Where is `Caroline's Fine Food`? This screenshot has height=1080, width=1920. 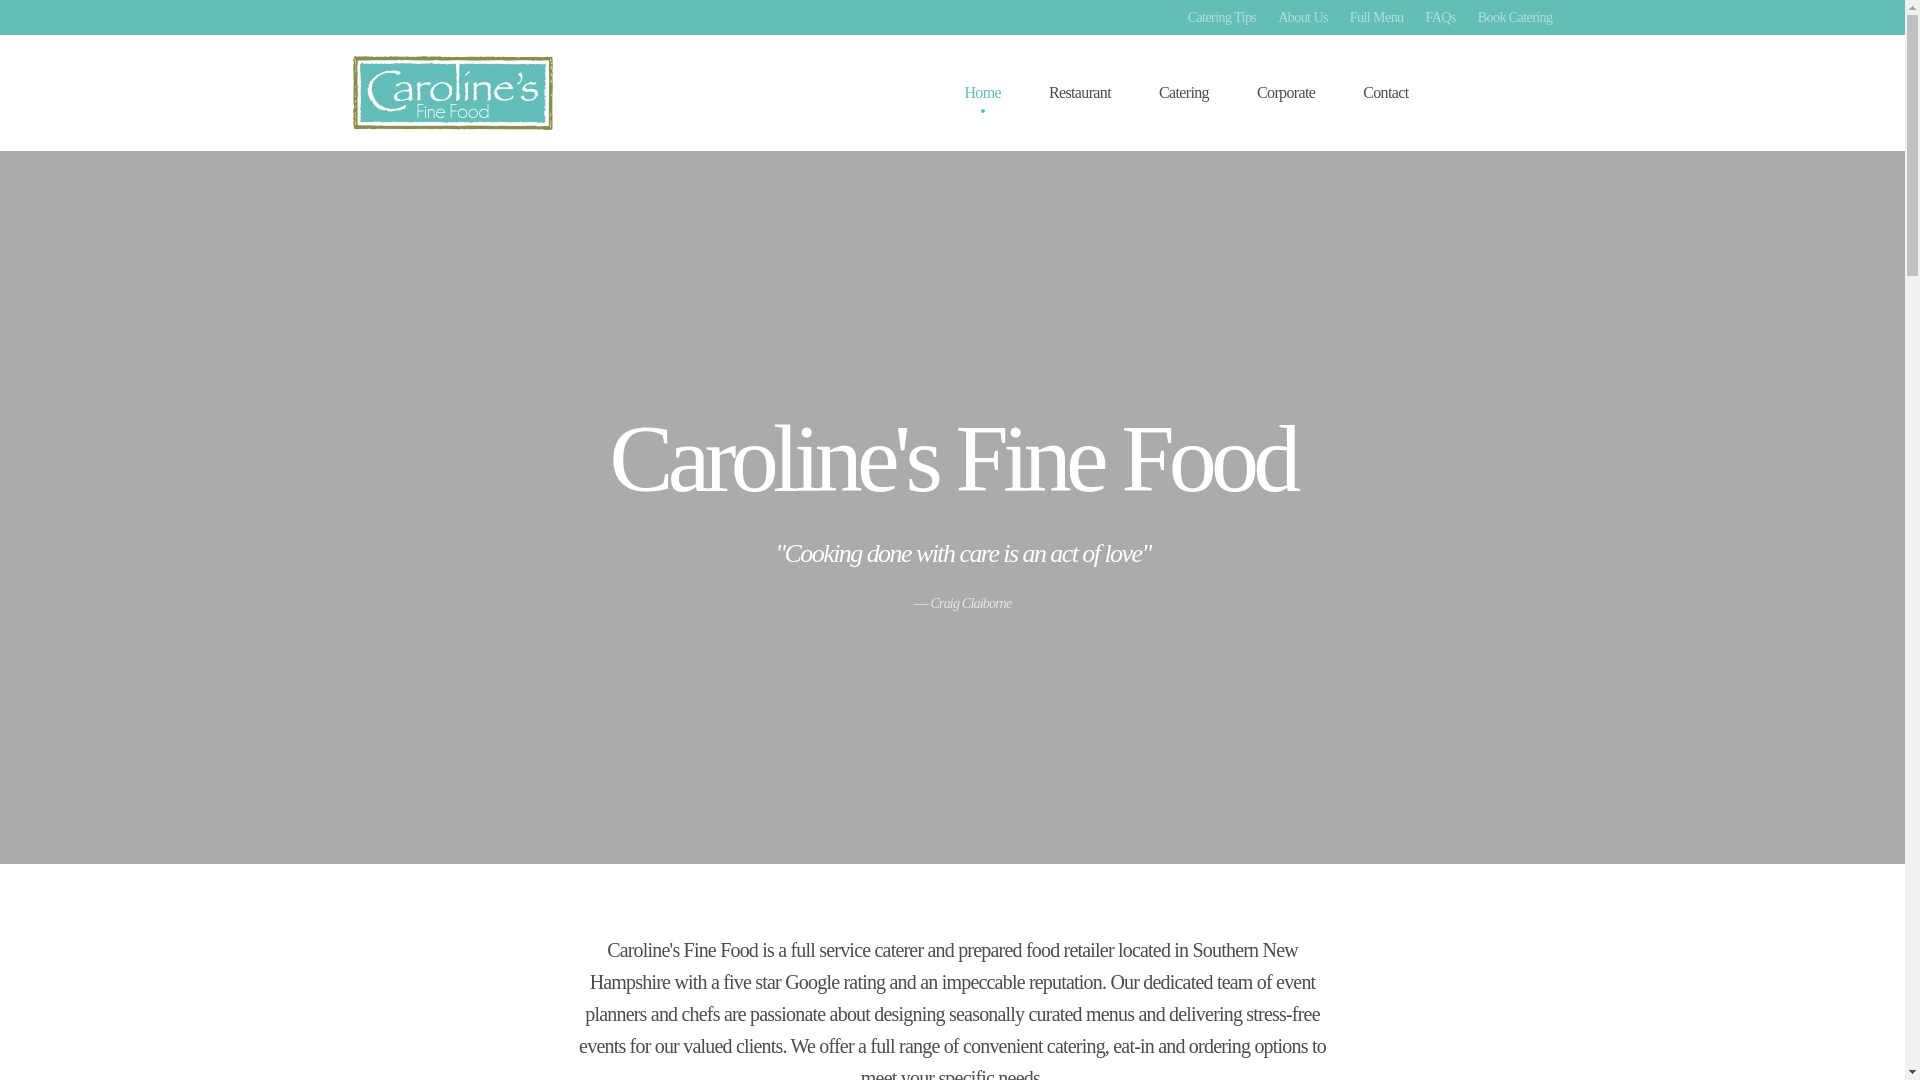
Caroline's Fine Food is located at coordinates (1222, 18).